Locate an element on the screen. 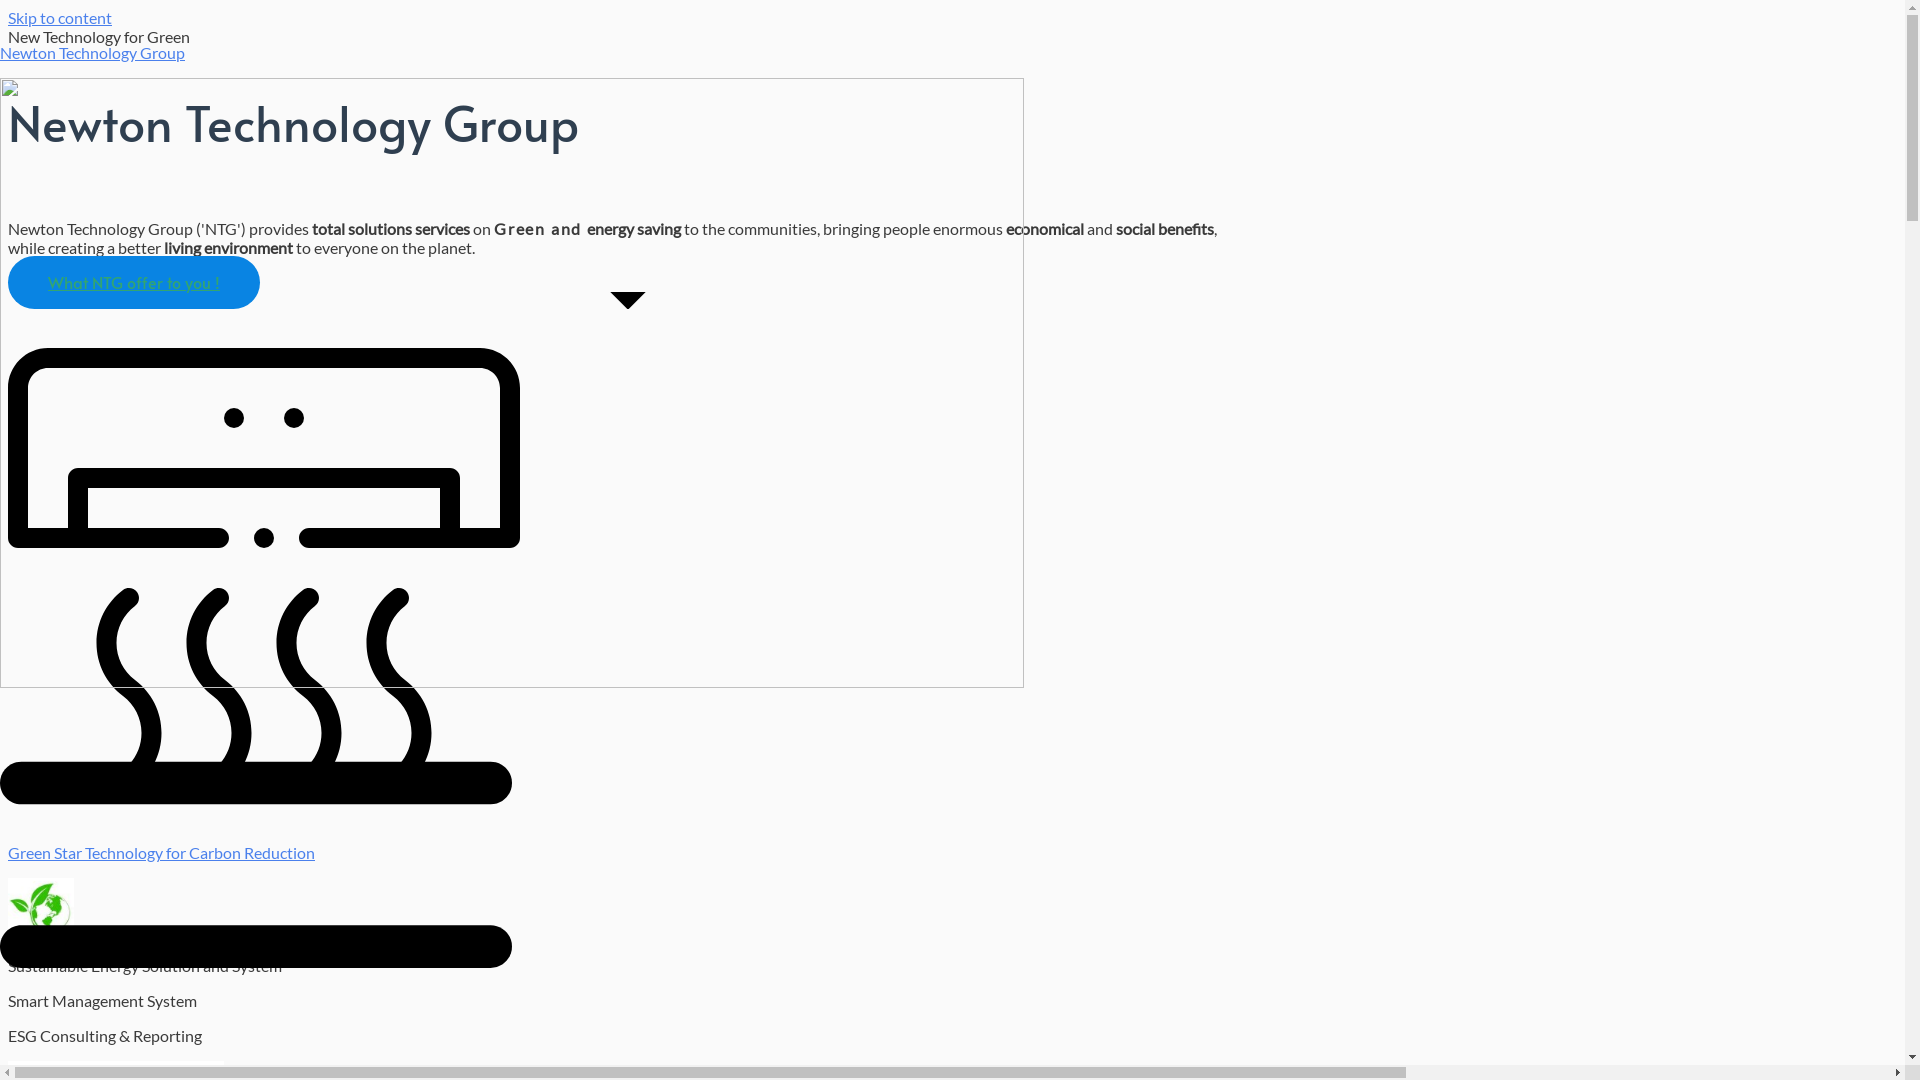 The height and width of the screenshot is (1080, 1920). Green Star Technology for Carbon Reduction is located at coordinates (162, 852).